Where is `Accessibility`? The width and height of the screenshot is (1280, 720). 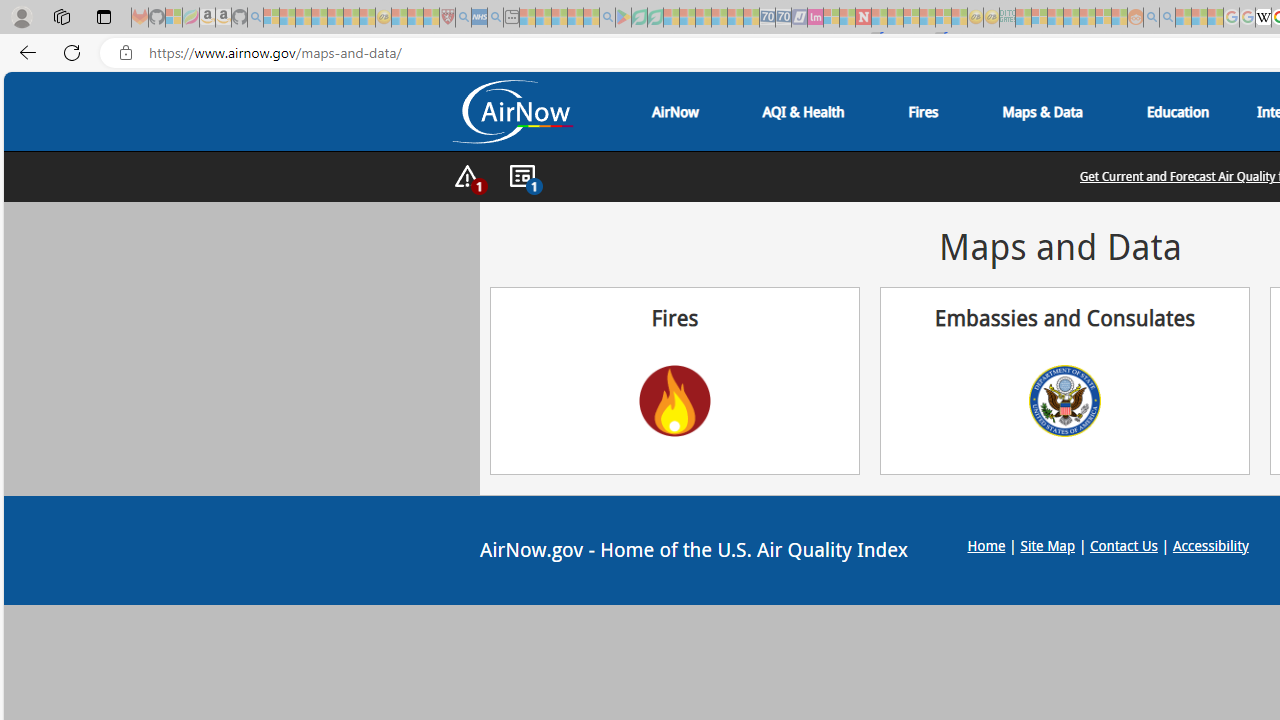 Accessibility is located at coordinates (1210, 544).